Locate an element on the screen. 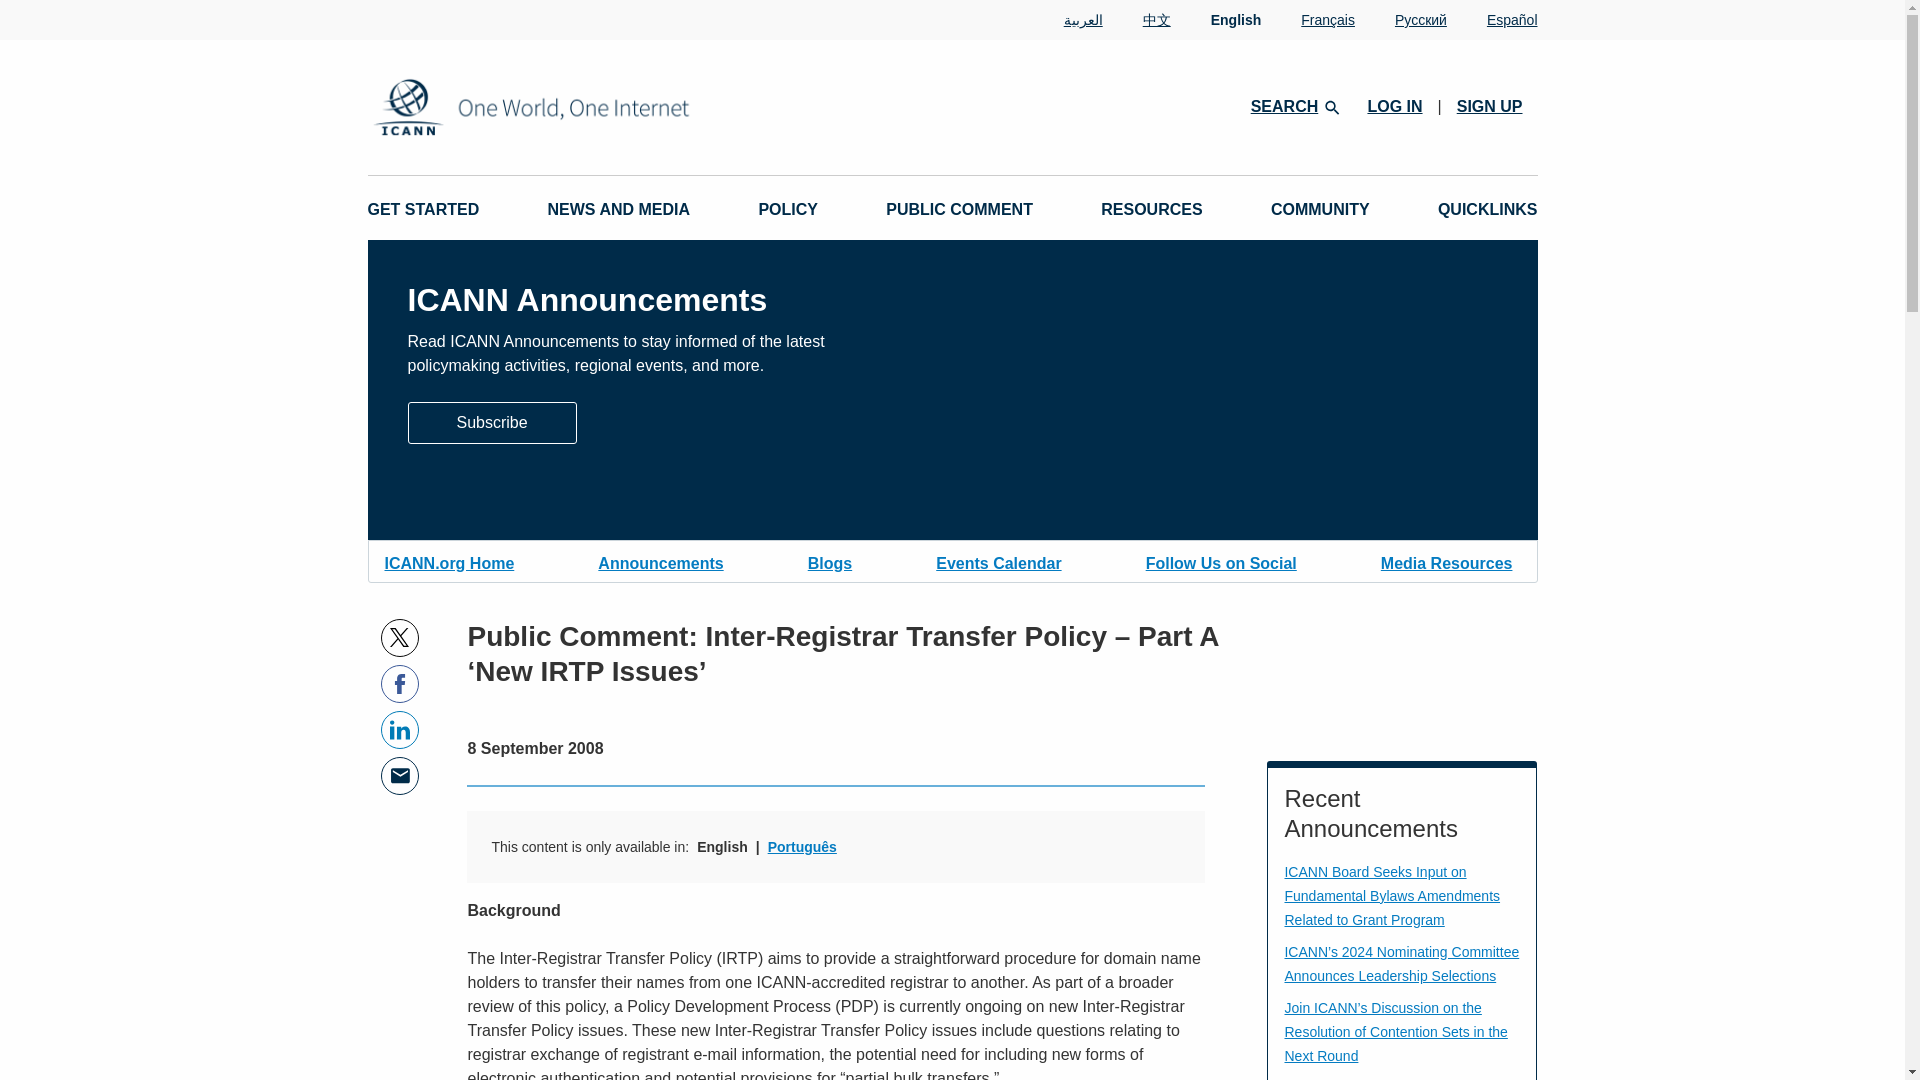 The image size is (1920, 1080). Logo is located at coordinates (596, 107).